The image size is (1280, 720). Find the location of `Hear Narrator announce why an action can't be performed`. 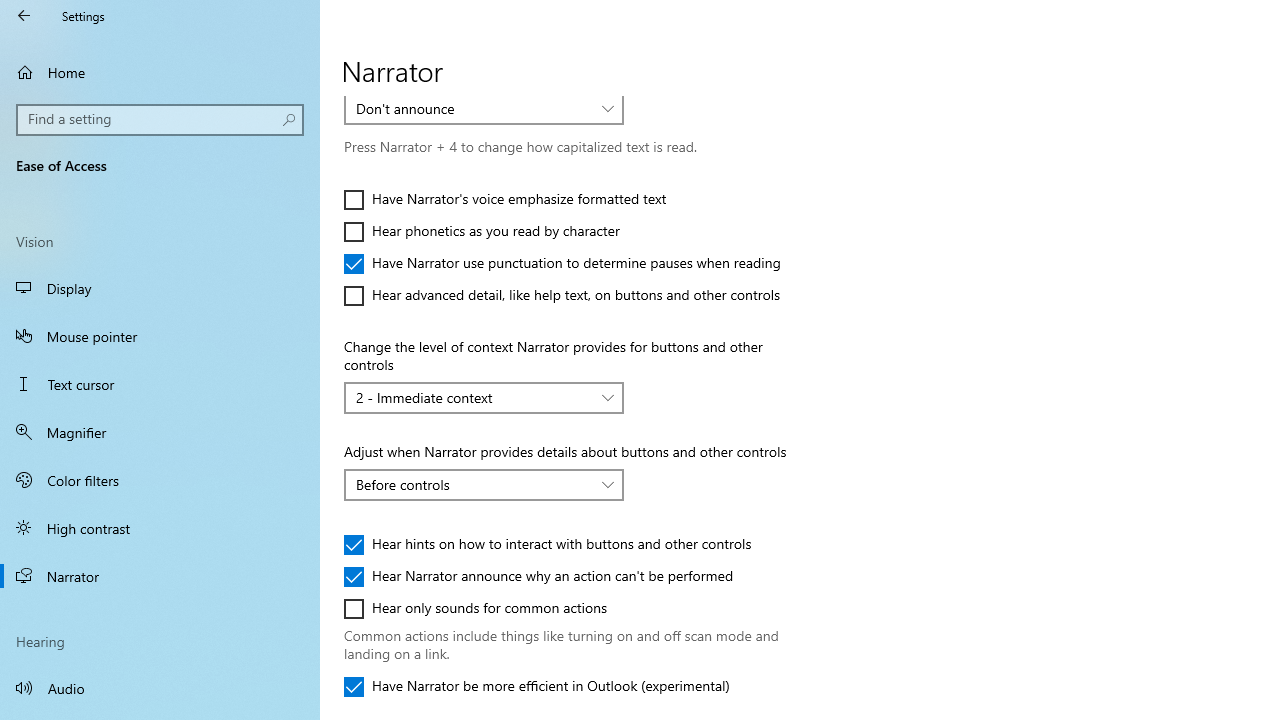

Hear Narrator announce why an action can't be performed is located at coordinates (538, 576).